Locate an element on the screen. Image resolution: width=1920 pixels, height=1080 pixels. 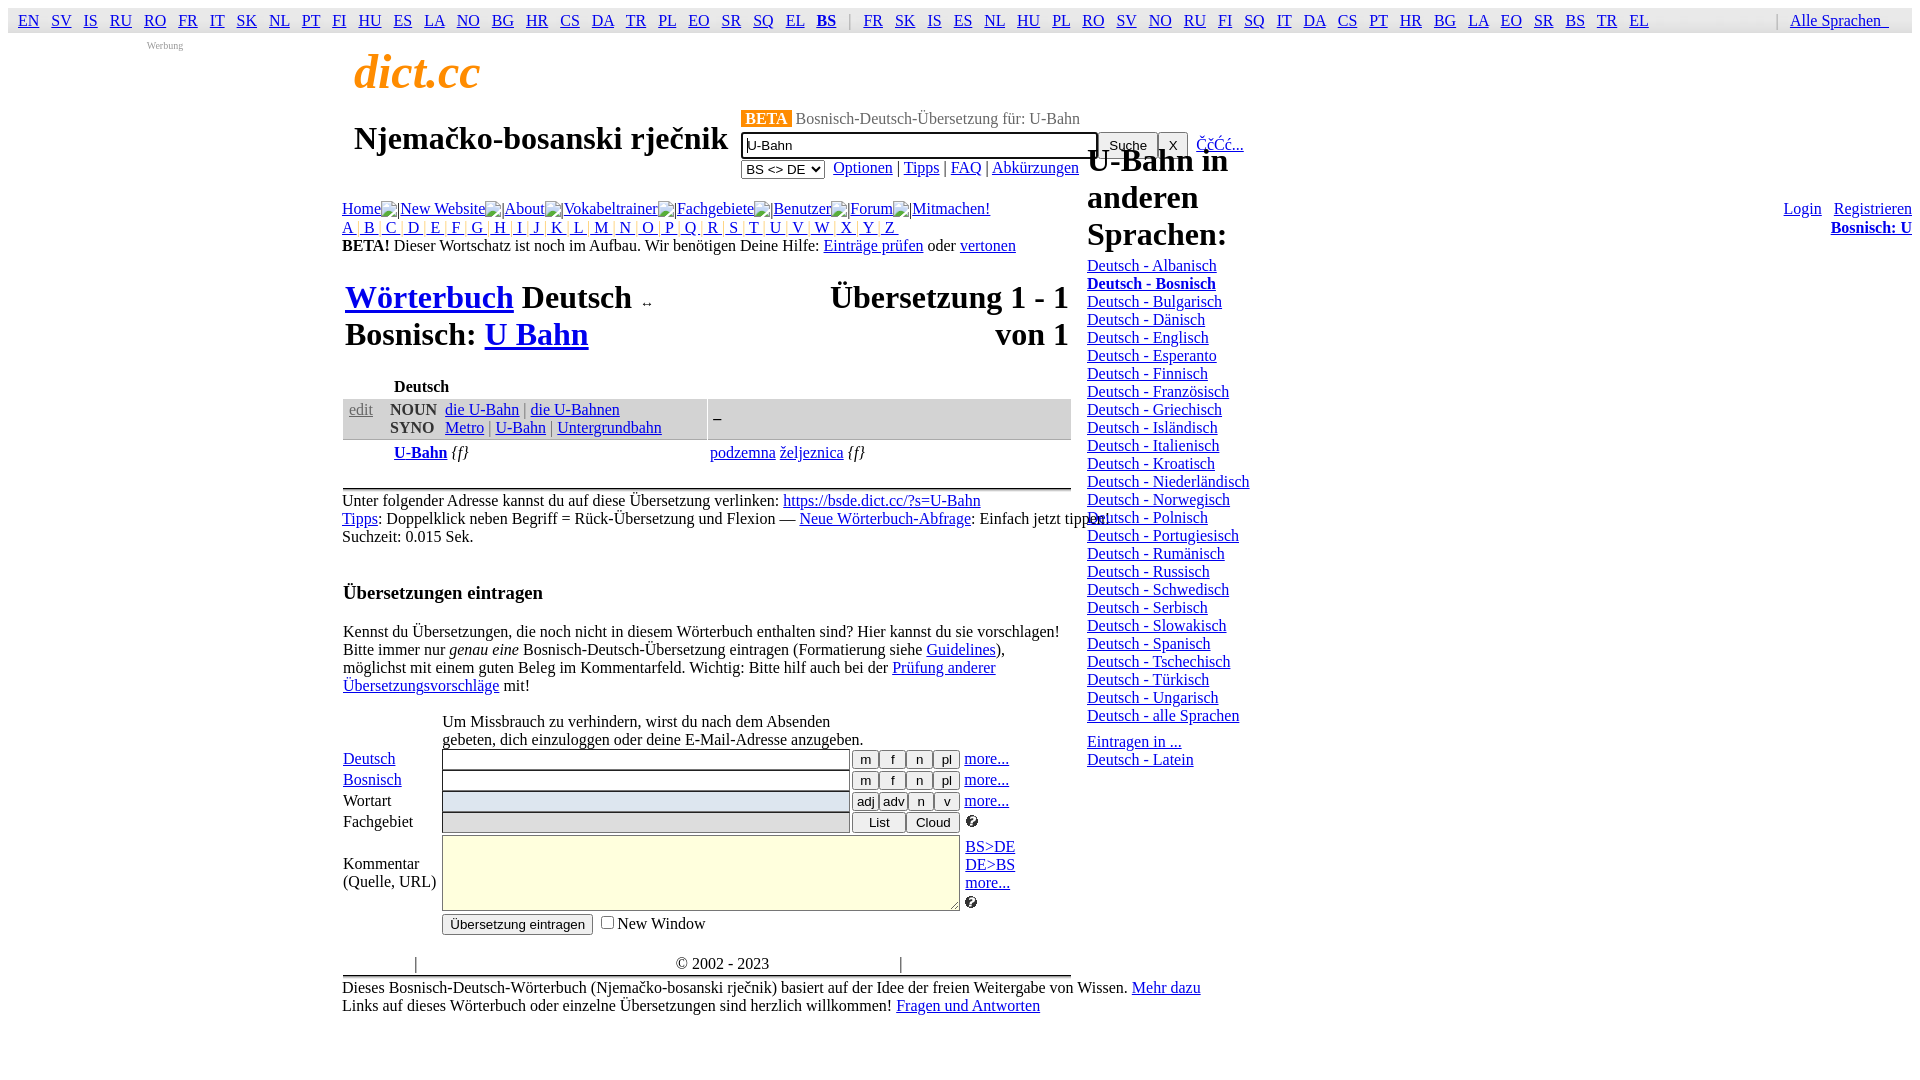
DA is located at coordinates (603, 20).